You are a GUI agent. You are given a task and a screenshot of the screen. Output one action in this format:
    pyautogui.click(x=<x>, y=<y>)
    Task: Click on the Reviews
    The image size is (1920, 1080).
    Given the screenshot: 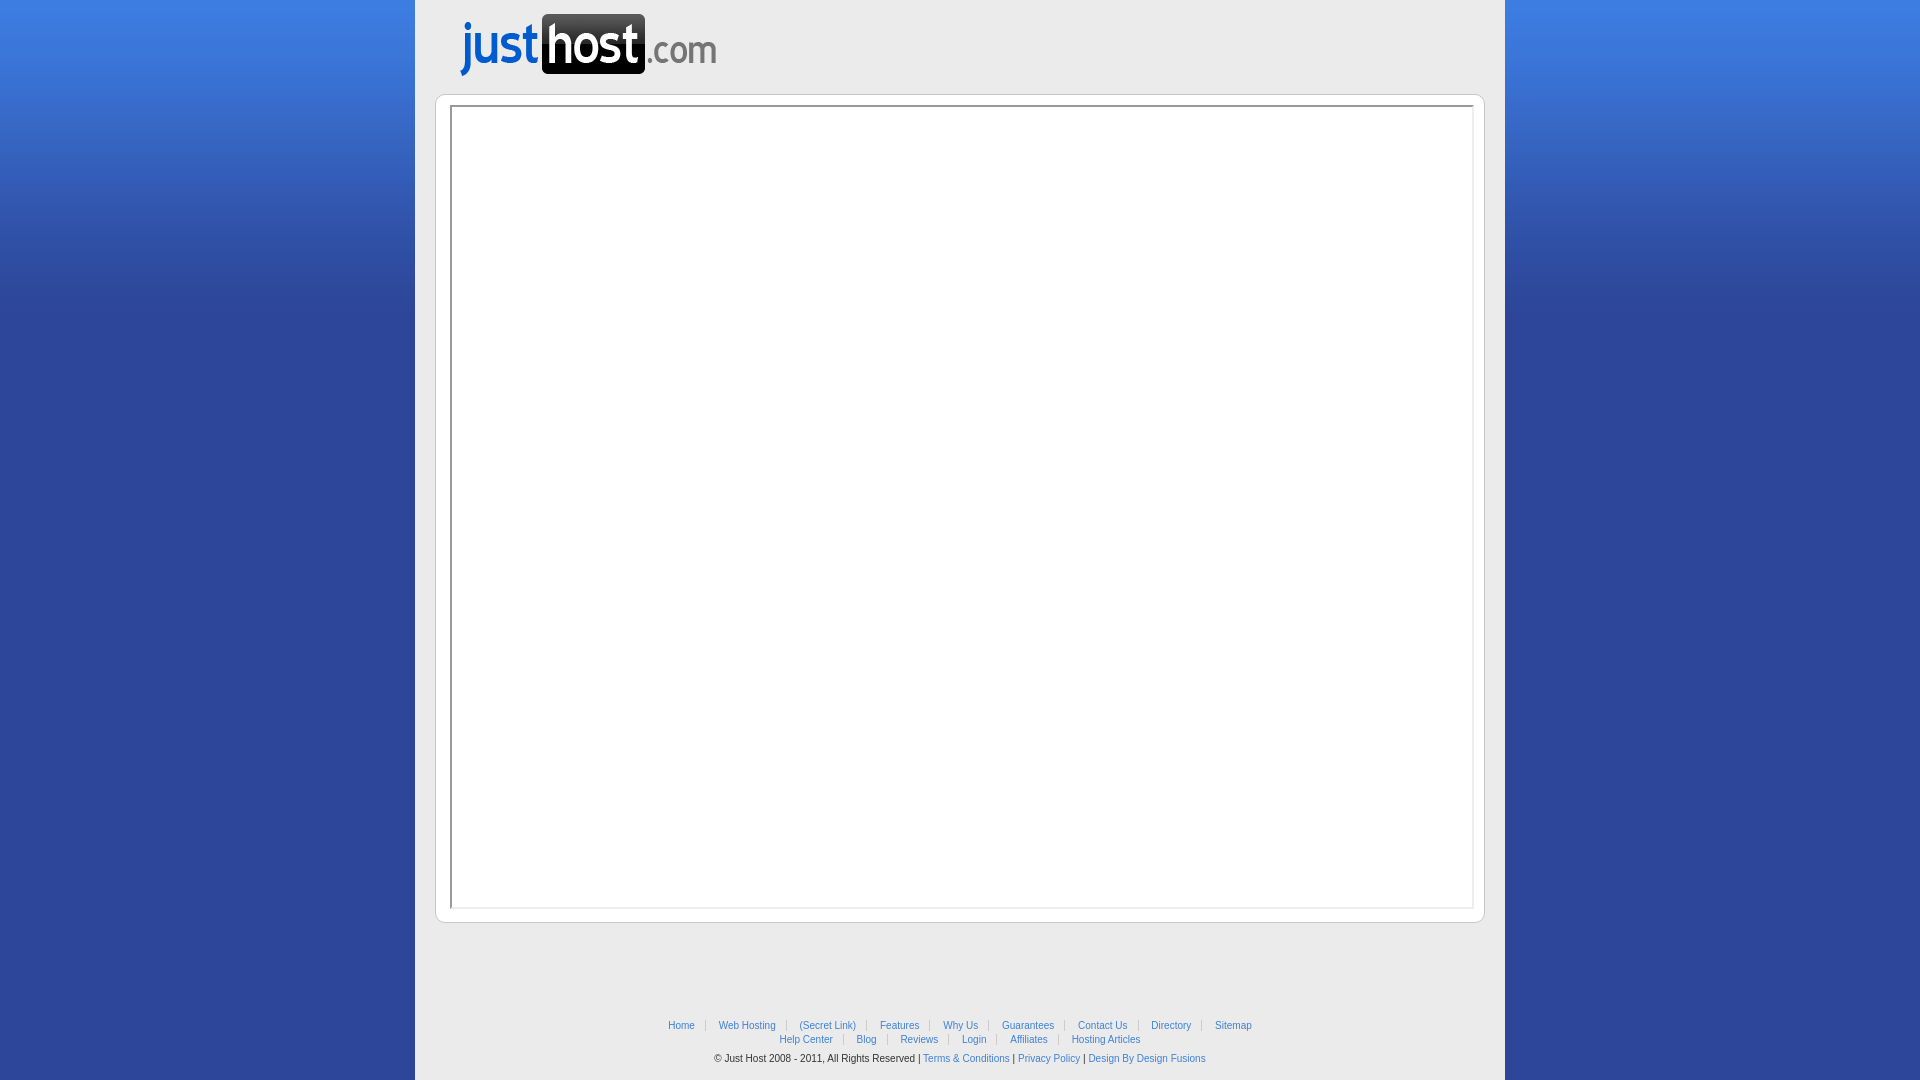 What is the action you would take?
    pyautogui.click(x=919, y=1040)
    